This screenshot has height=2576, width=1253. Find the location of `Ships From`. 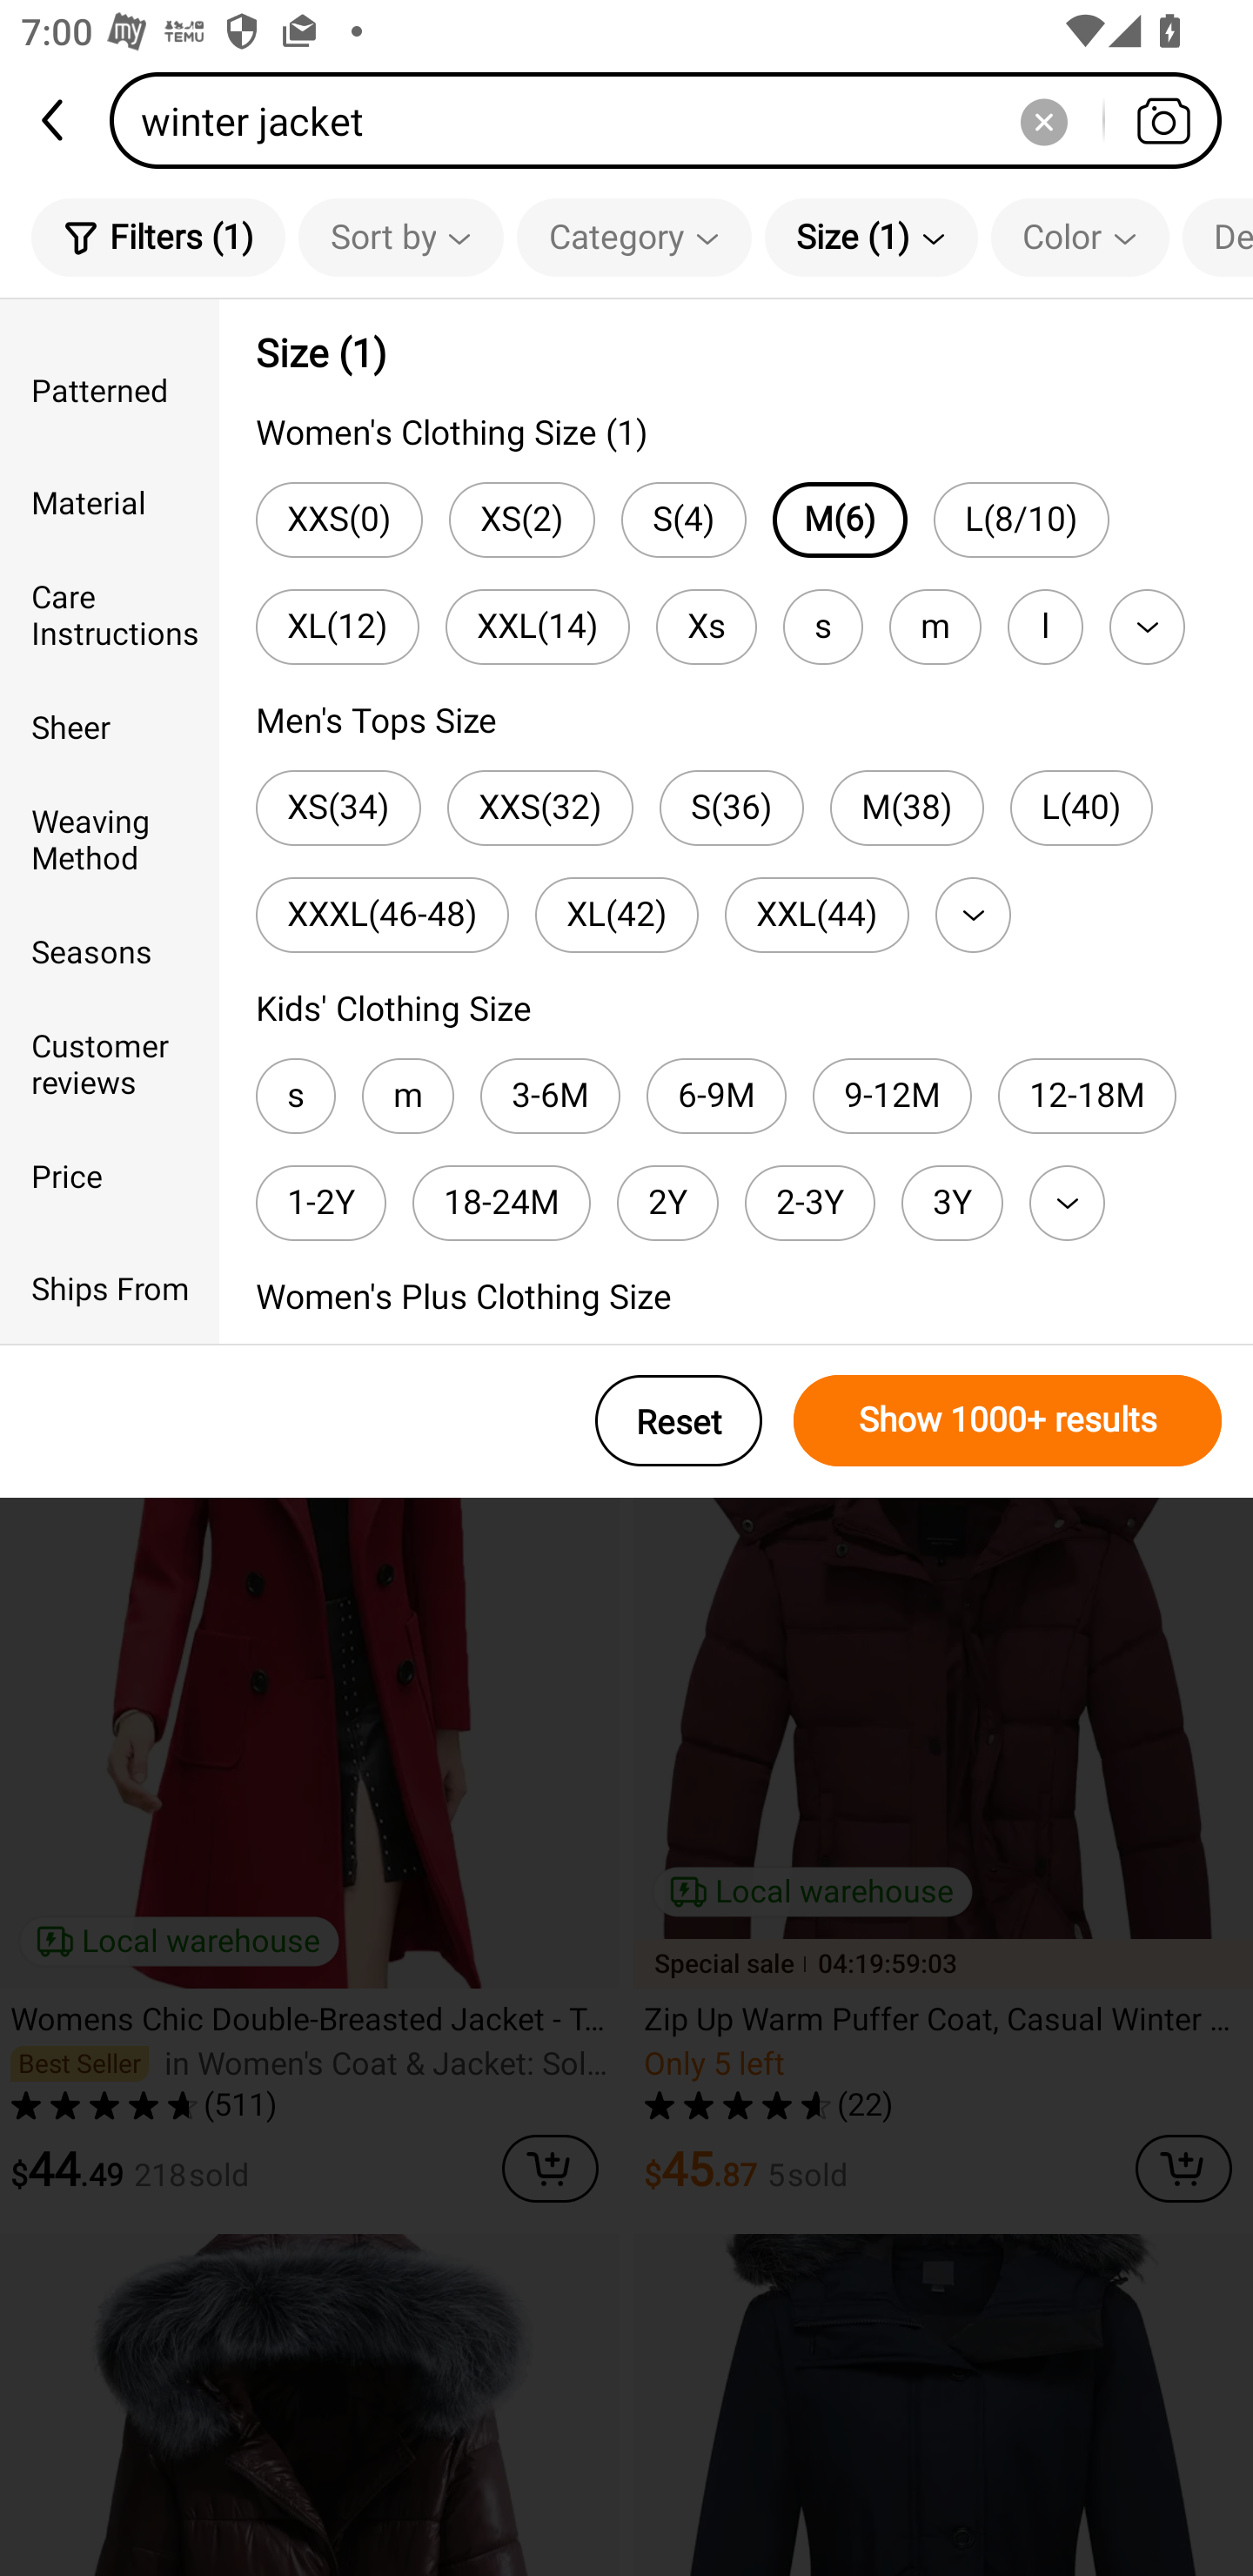

Ships From is located at coordinates (110, 1288).